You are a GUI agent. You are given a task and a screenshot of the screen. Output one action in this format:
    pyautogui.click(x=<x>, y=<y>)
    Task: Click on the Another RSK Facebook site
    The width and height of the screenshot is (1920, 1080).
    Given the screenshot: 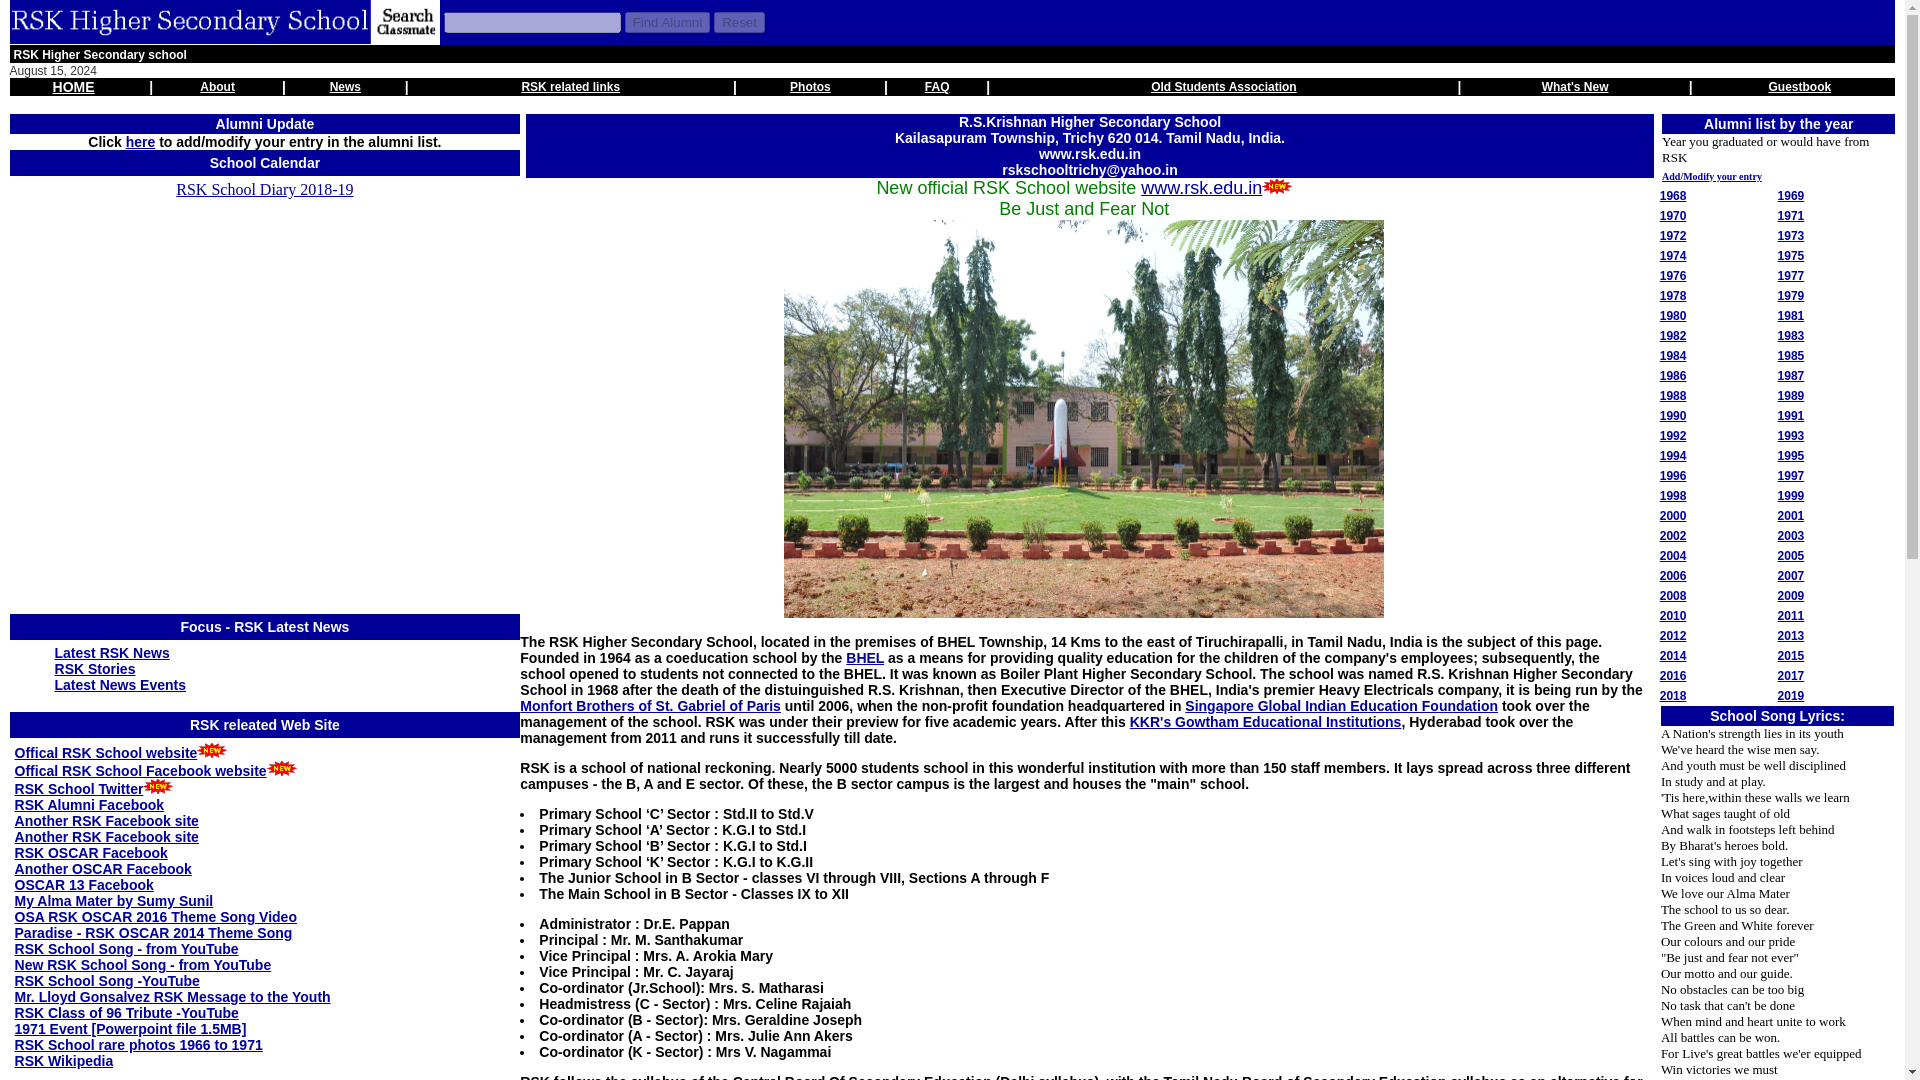 What is the action you would take?
    pyautogui.click(x=107, y=836)
    